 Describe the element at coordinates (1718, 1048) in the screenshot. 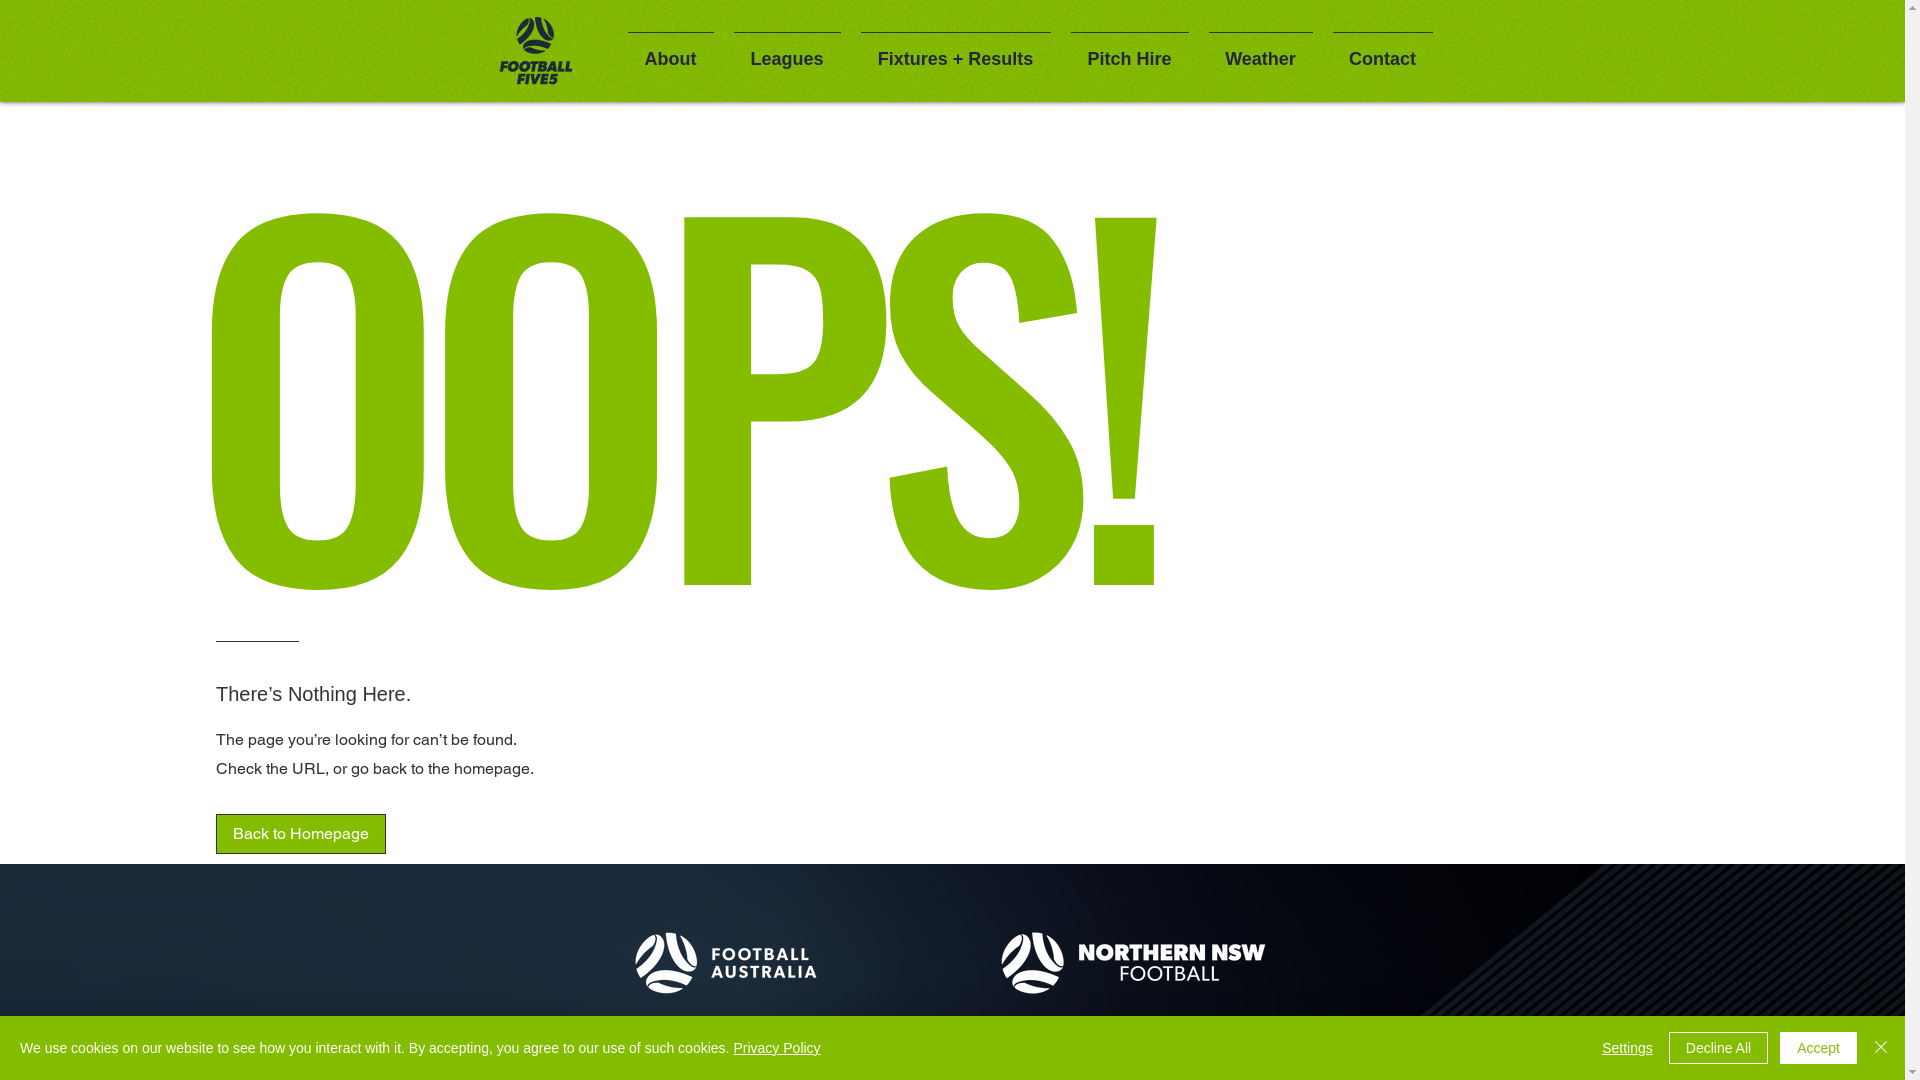

I see `Decline All` at that location.